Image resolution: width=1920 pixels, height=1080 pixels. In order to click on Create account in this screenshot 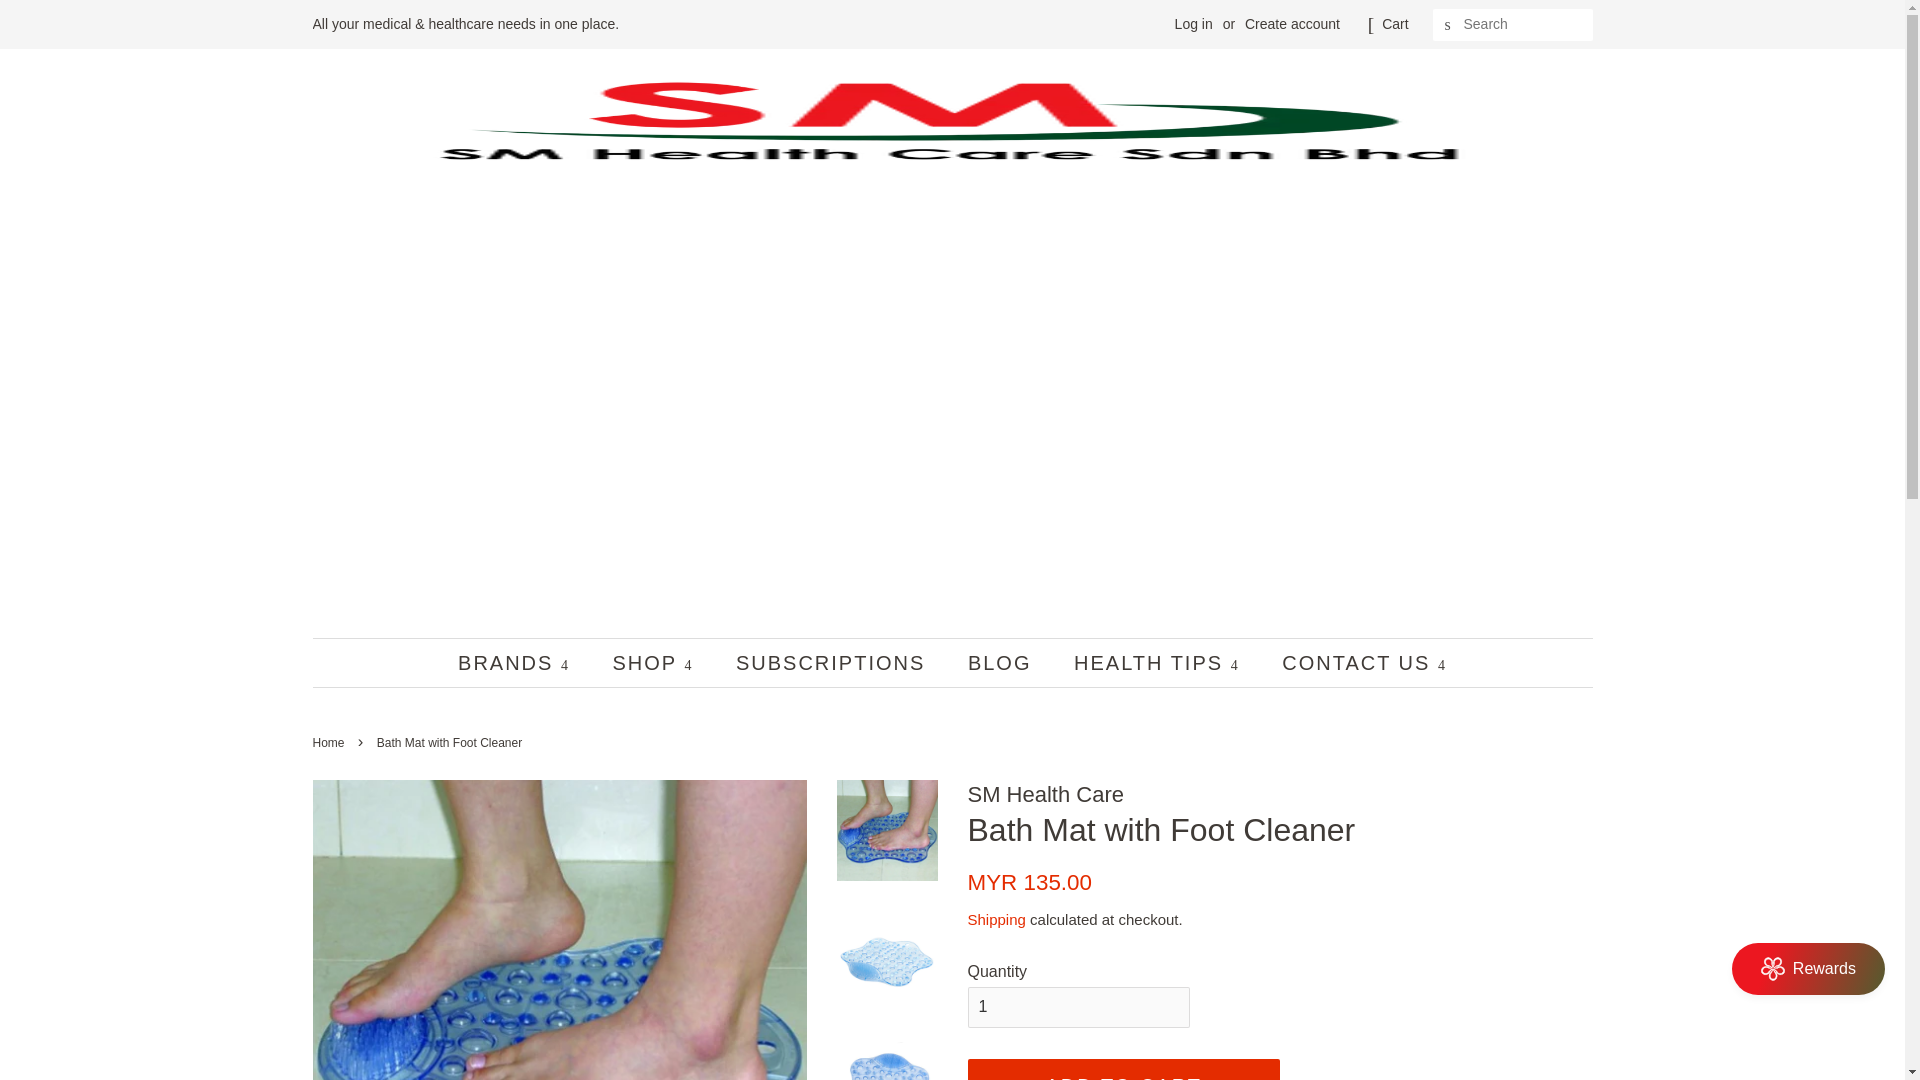, I will do `click(1292, 24)`.